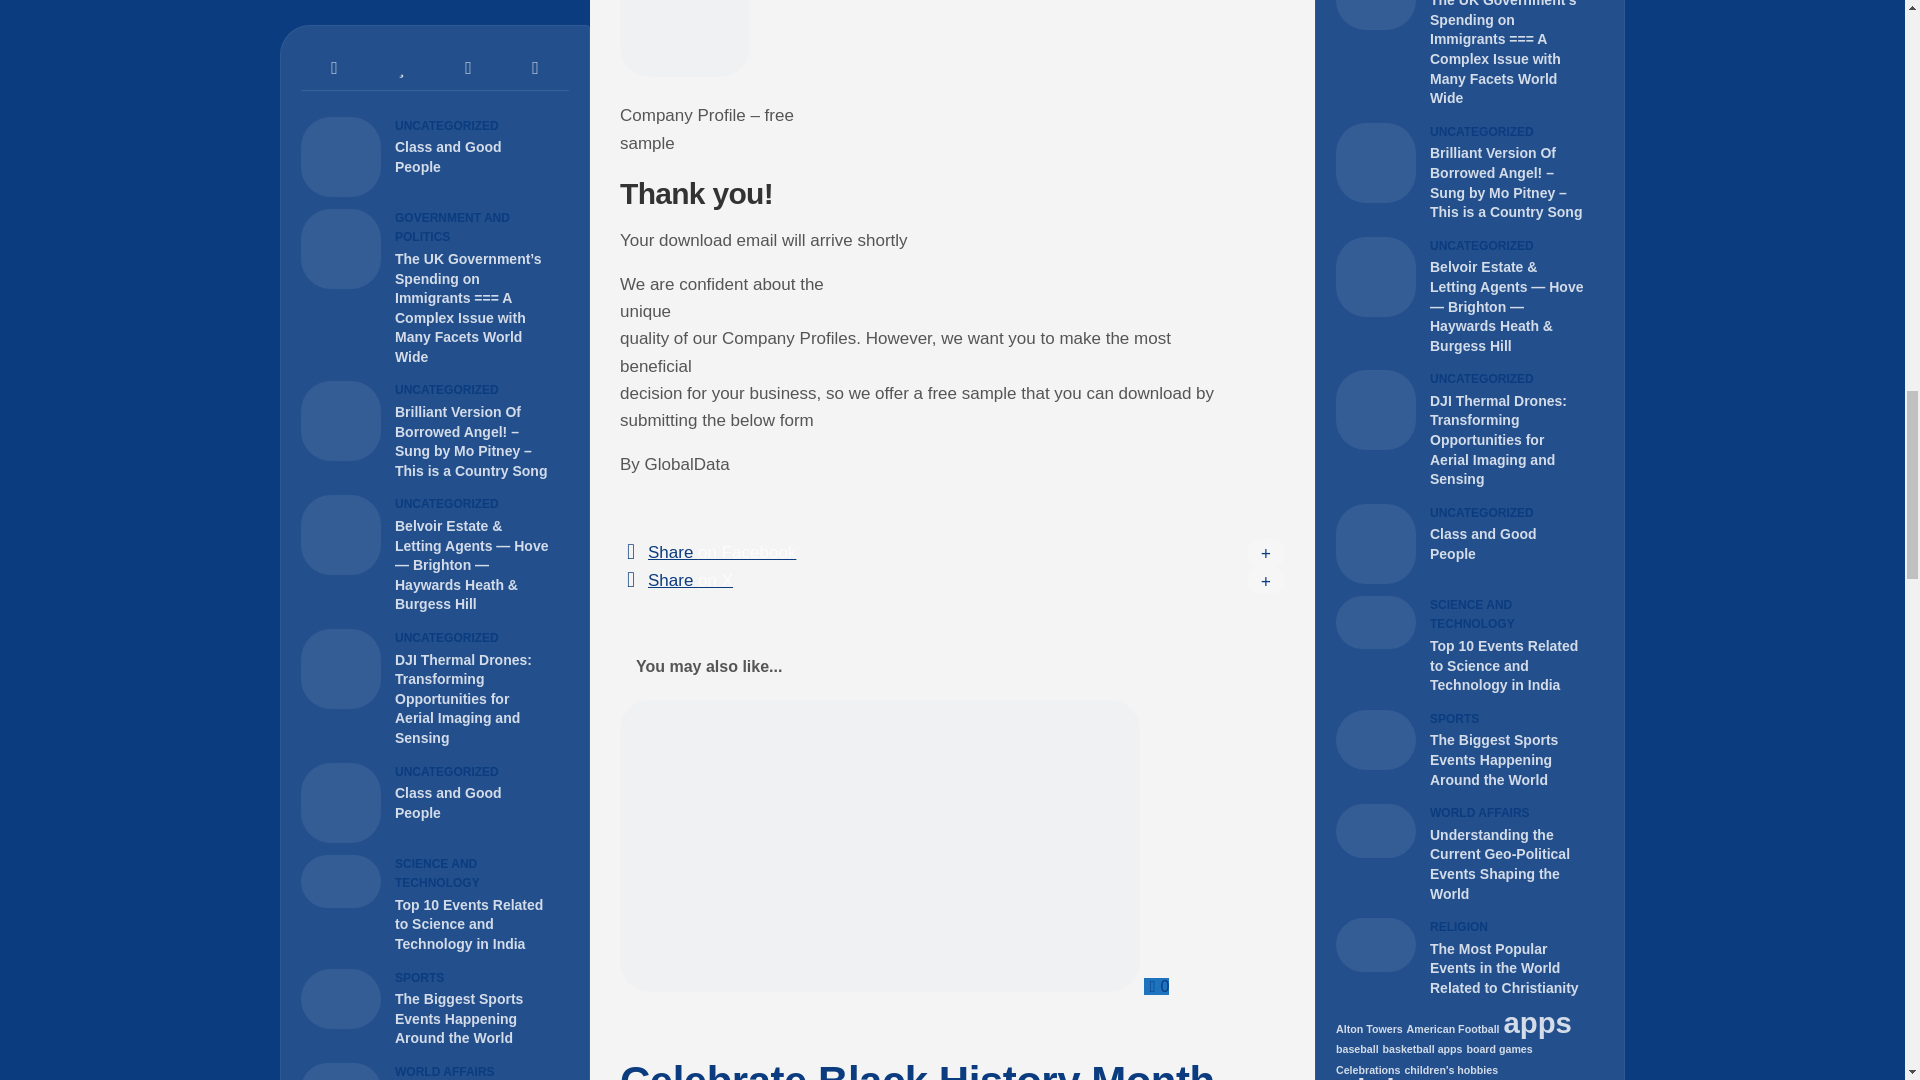  I want to click on Share on X, so click(952, 580).